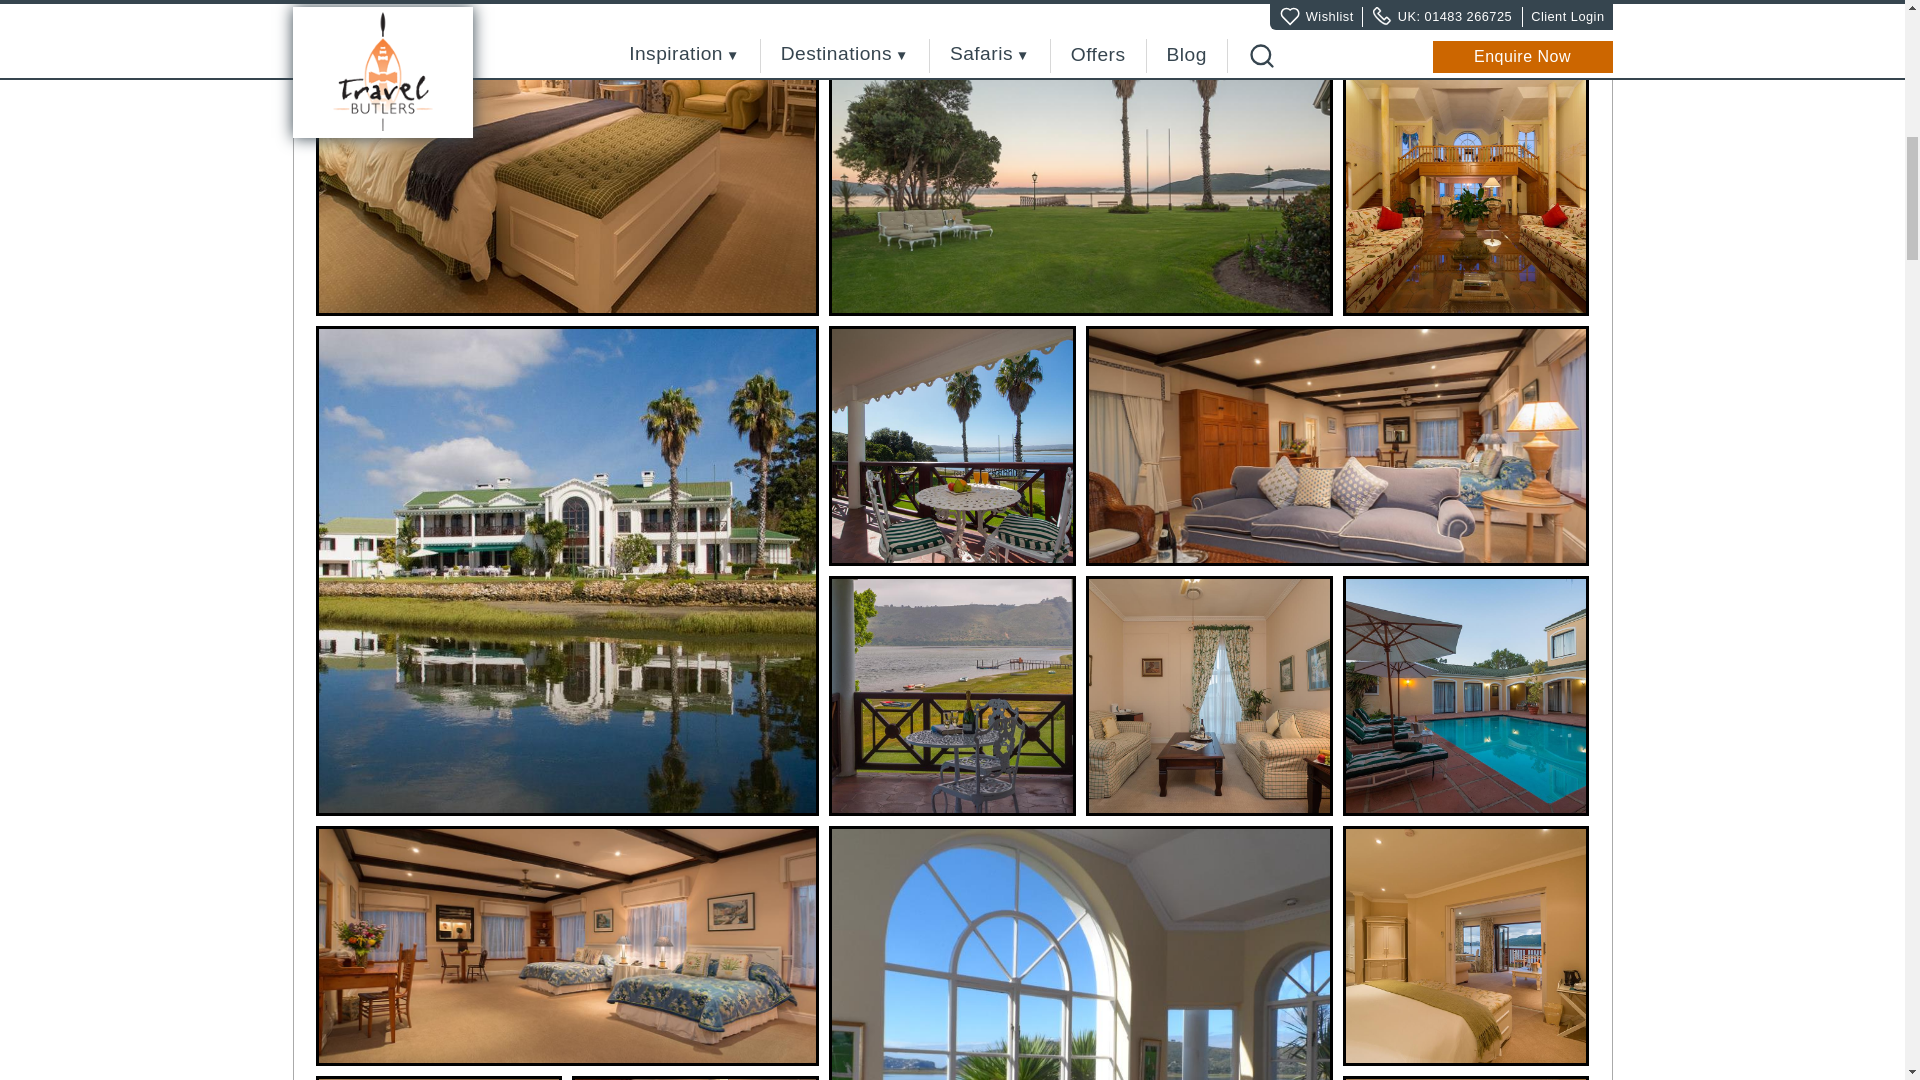 The image size is (1920, 1080). I want to click on Deluxe Suite Bathroom, so click(952, 32).